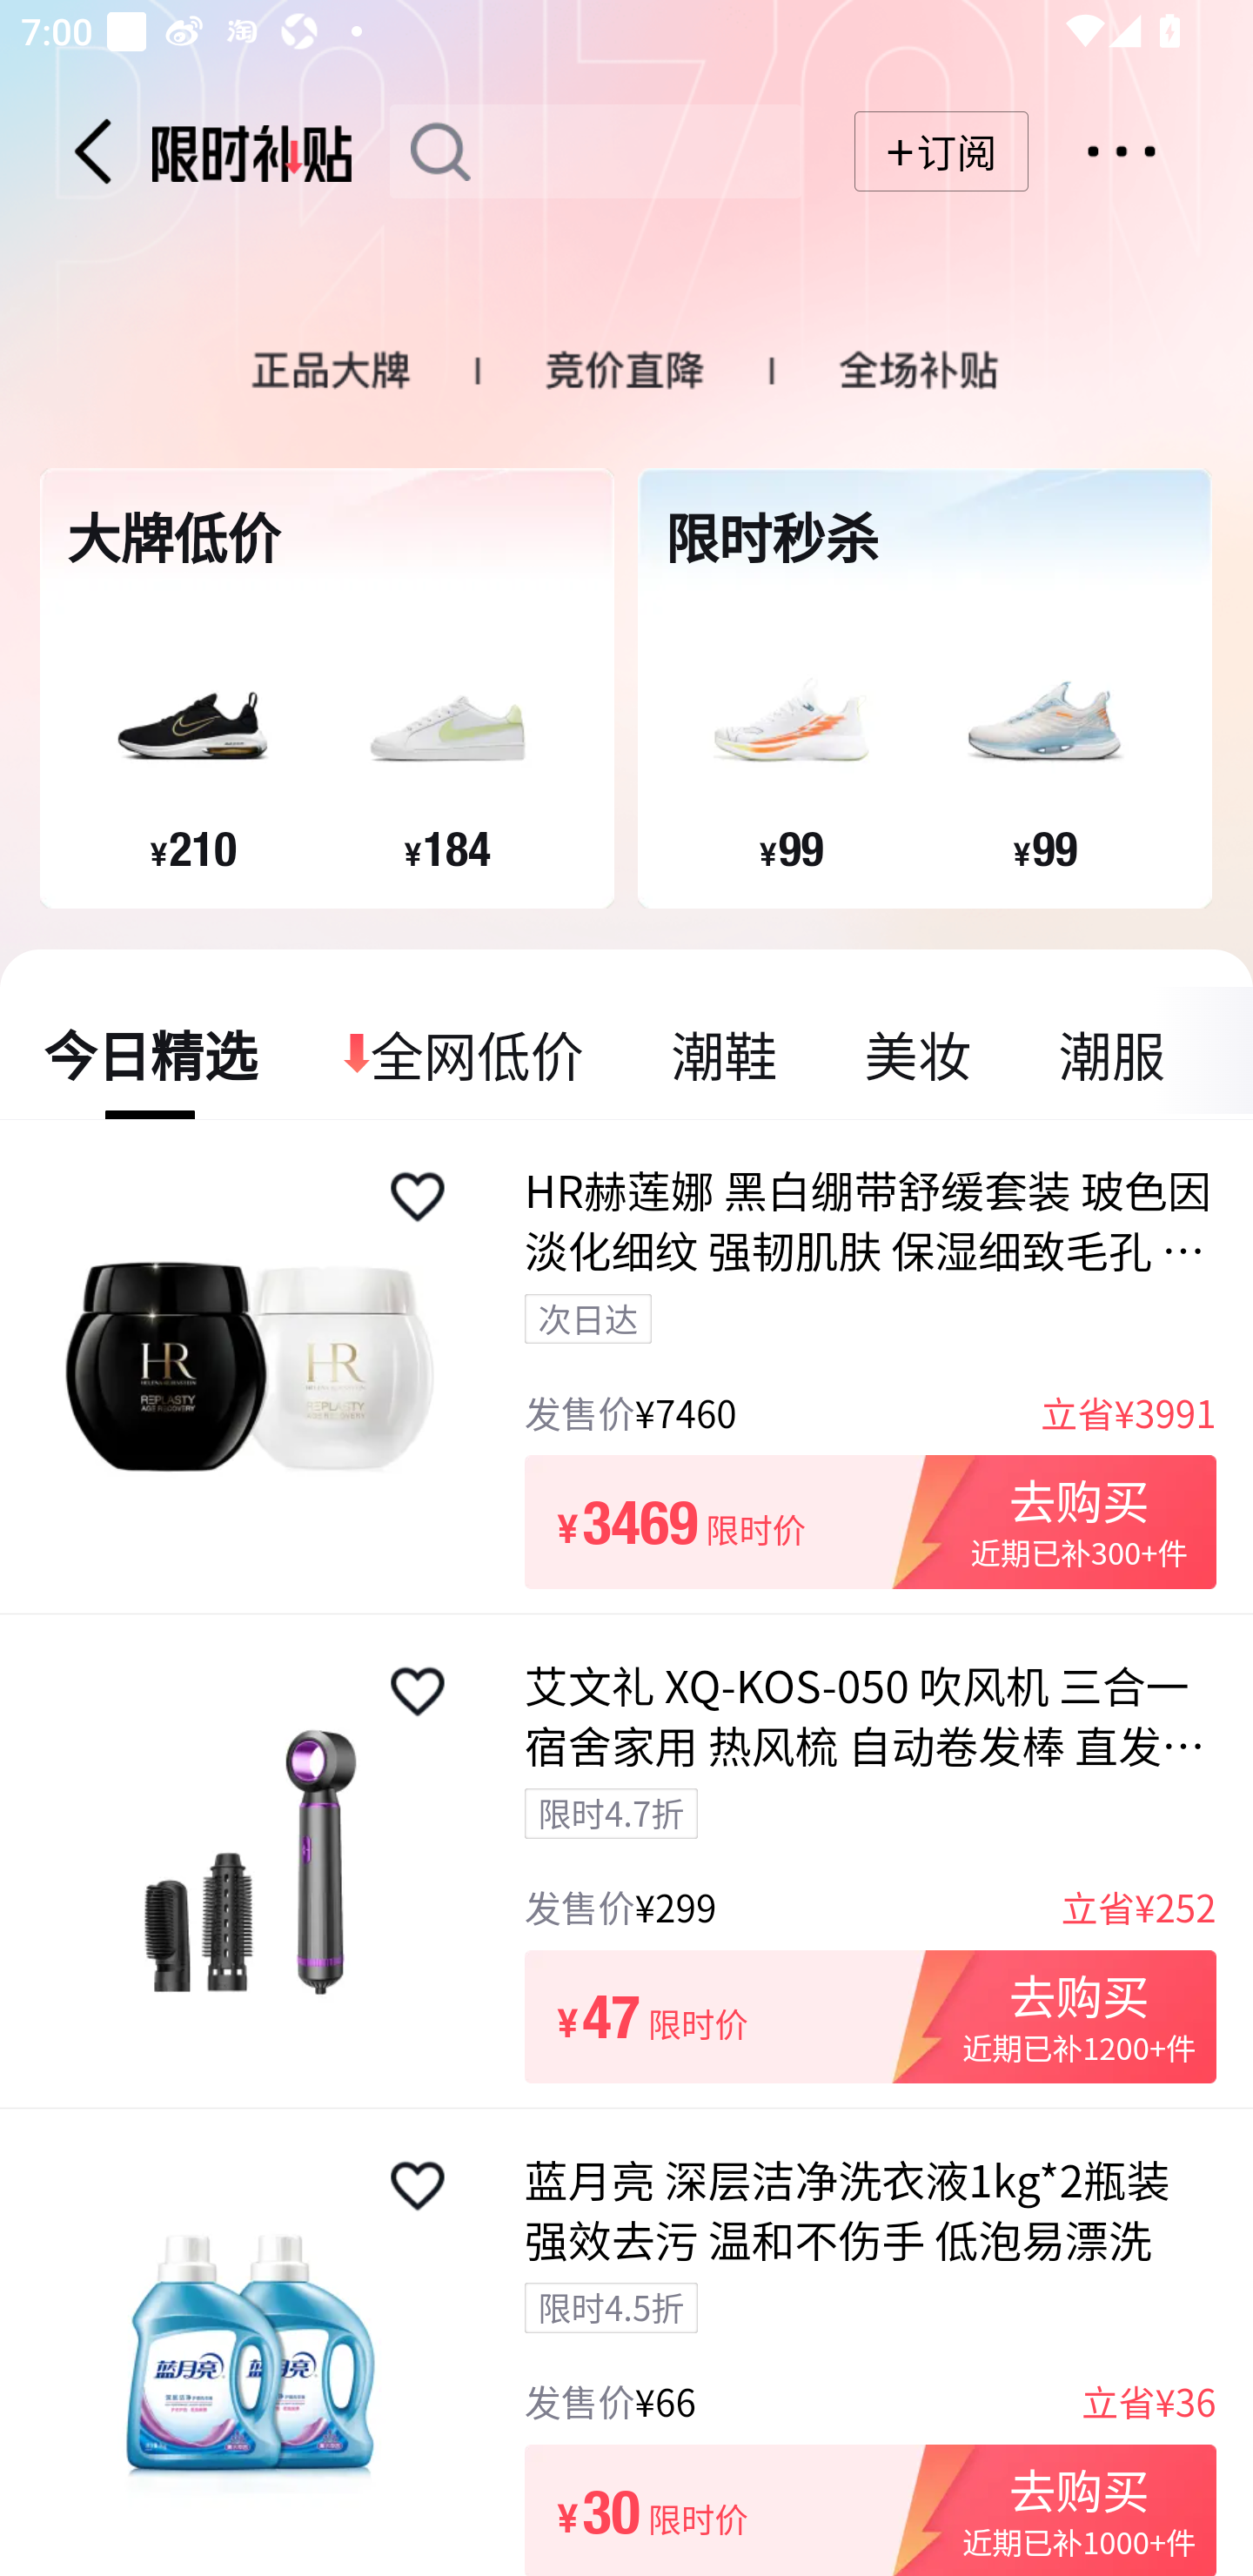 The width and height of the screenshot is (1253, 2576). I want to click on 潮服, so click(1110, 1053).